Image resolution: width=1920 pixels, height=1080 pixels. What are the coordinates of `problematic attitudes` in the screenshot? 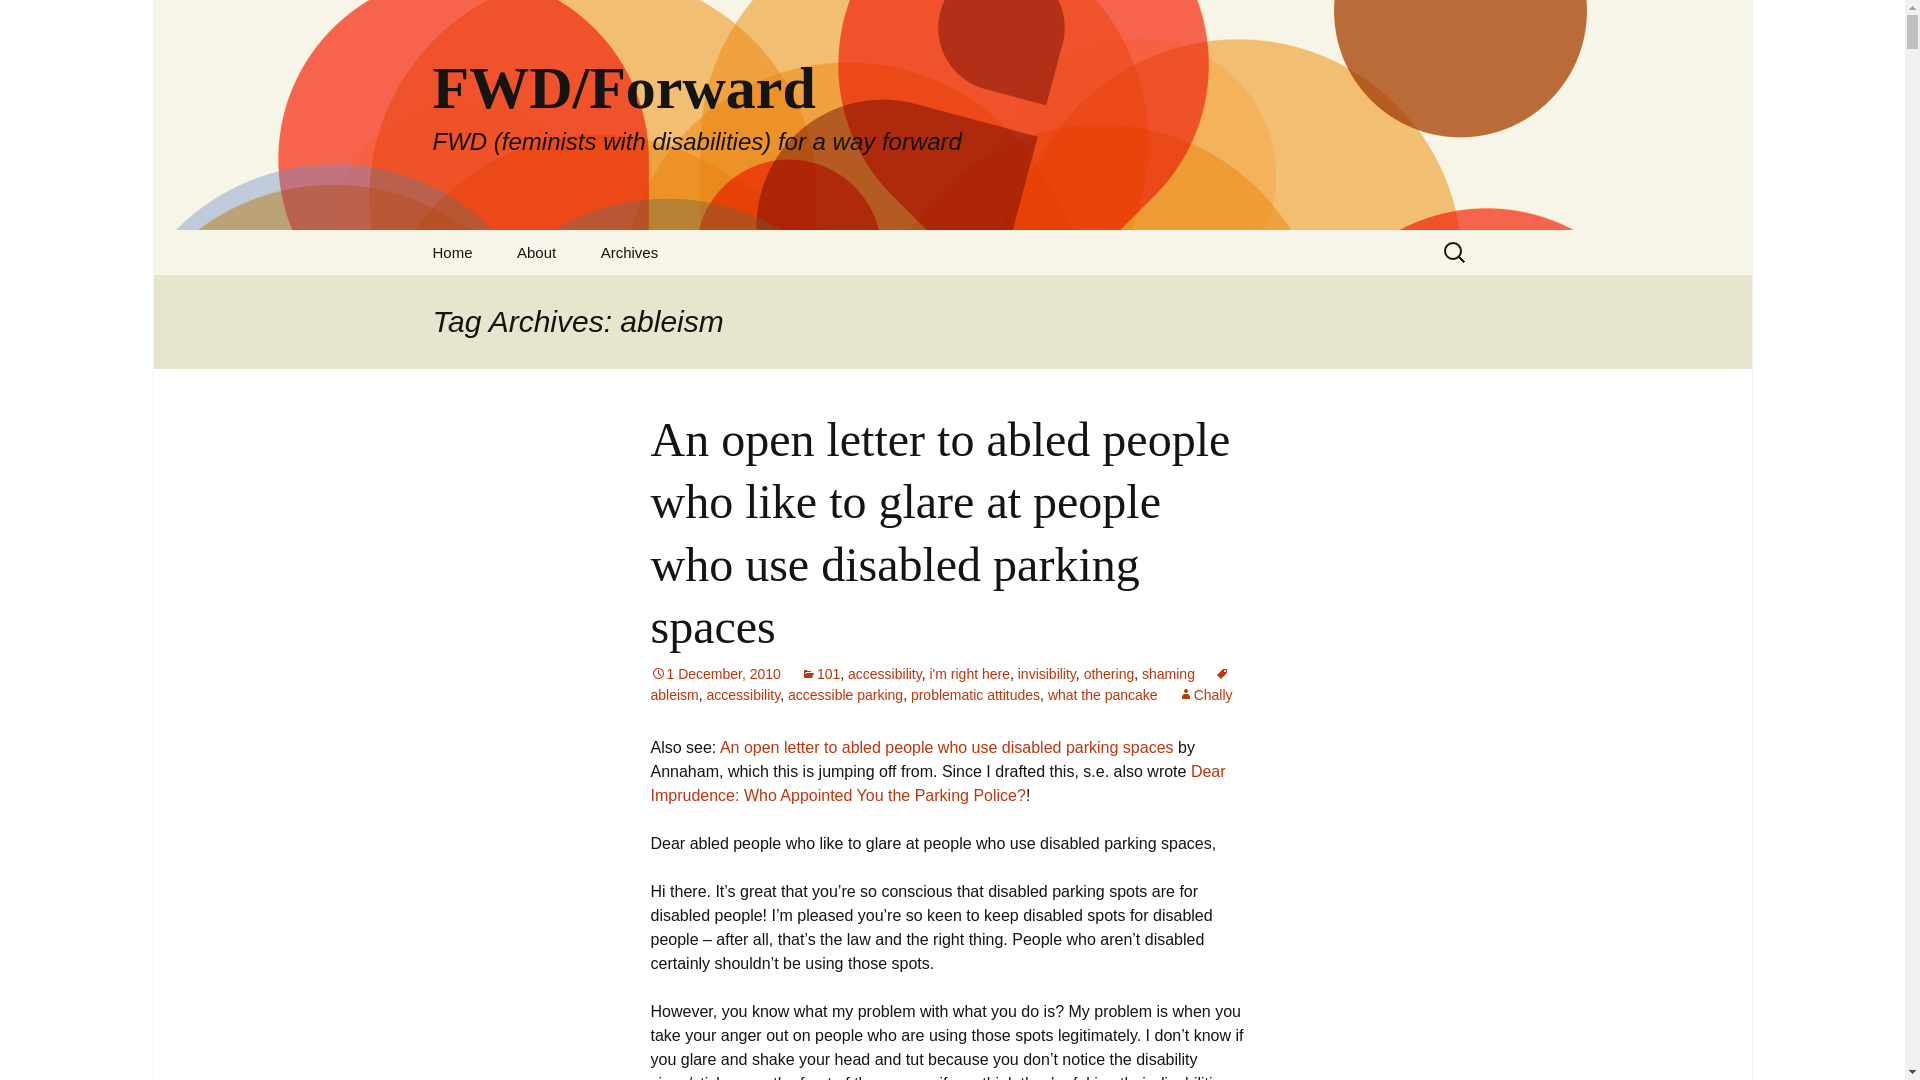 It's located at (975, 694).